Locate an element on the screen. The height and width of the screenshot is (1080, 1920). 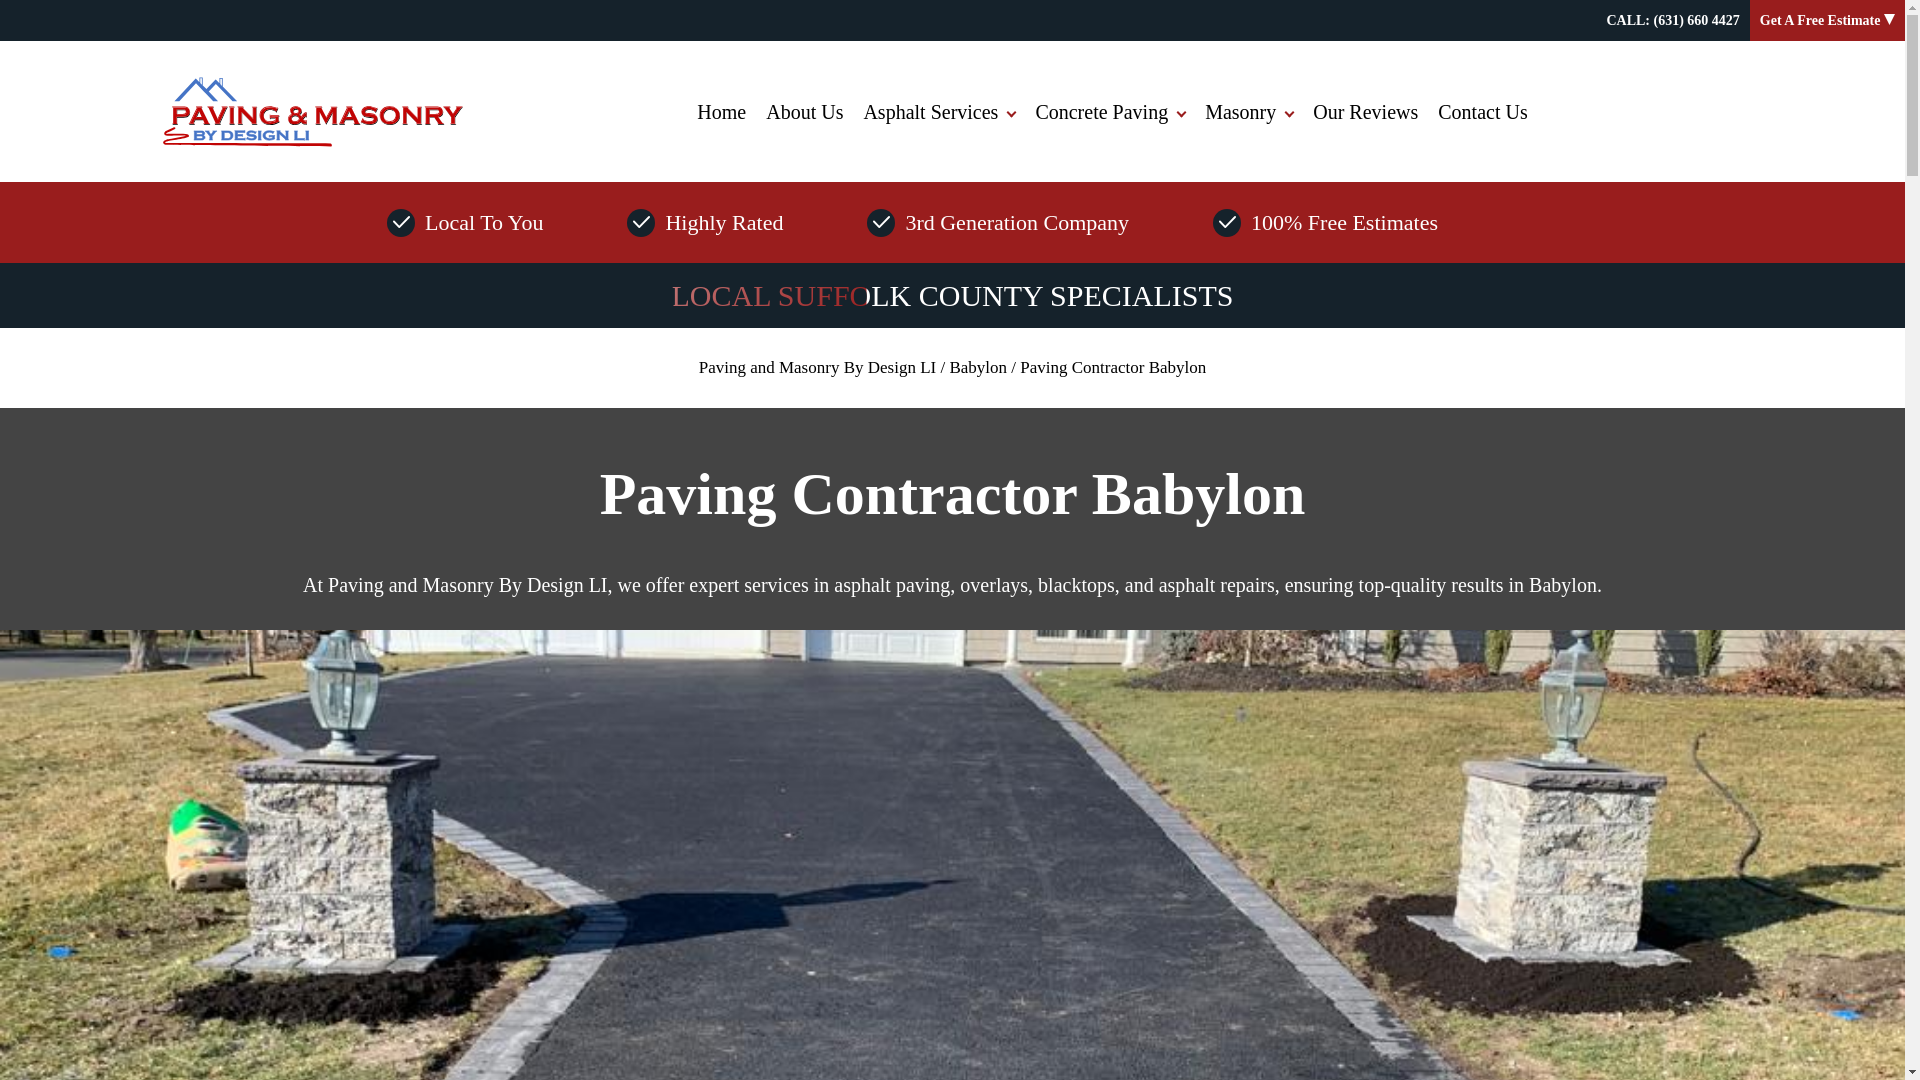
Asphalt Services is located at coordinates (938, 112).